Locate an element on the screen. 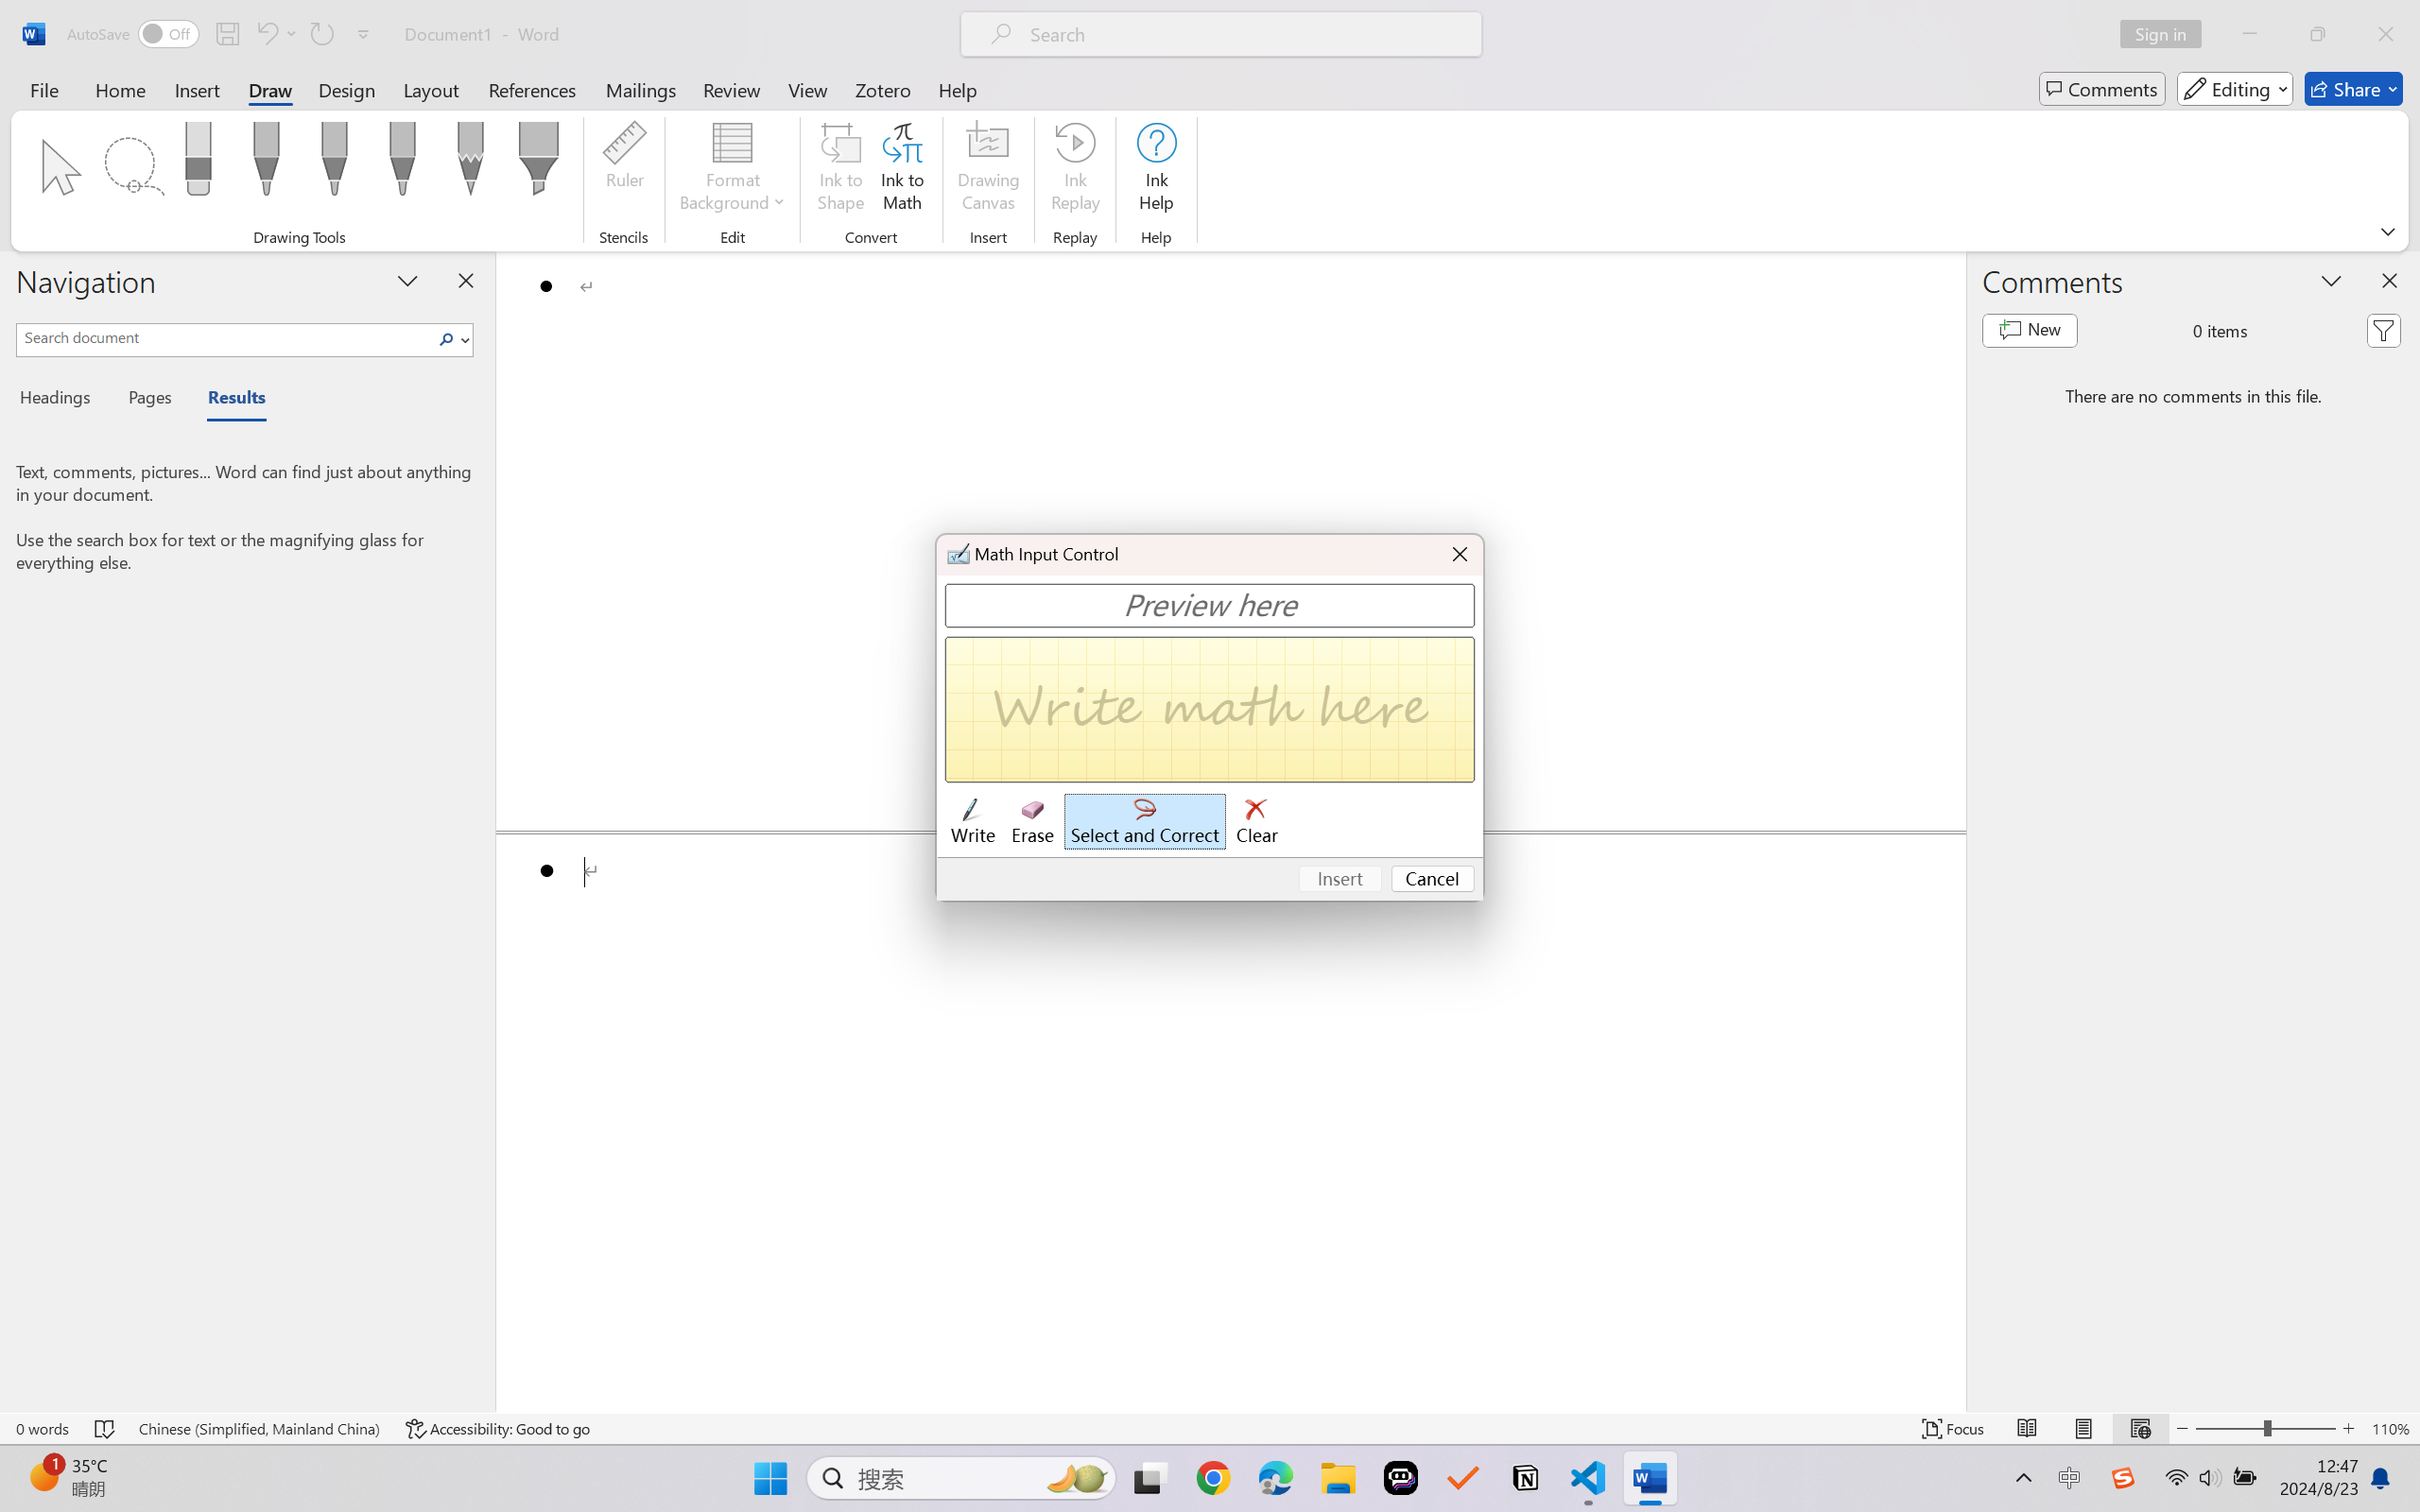 This screenshot has width=2420, height=1512. Erase is located at coordinates (1032, 822).